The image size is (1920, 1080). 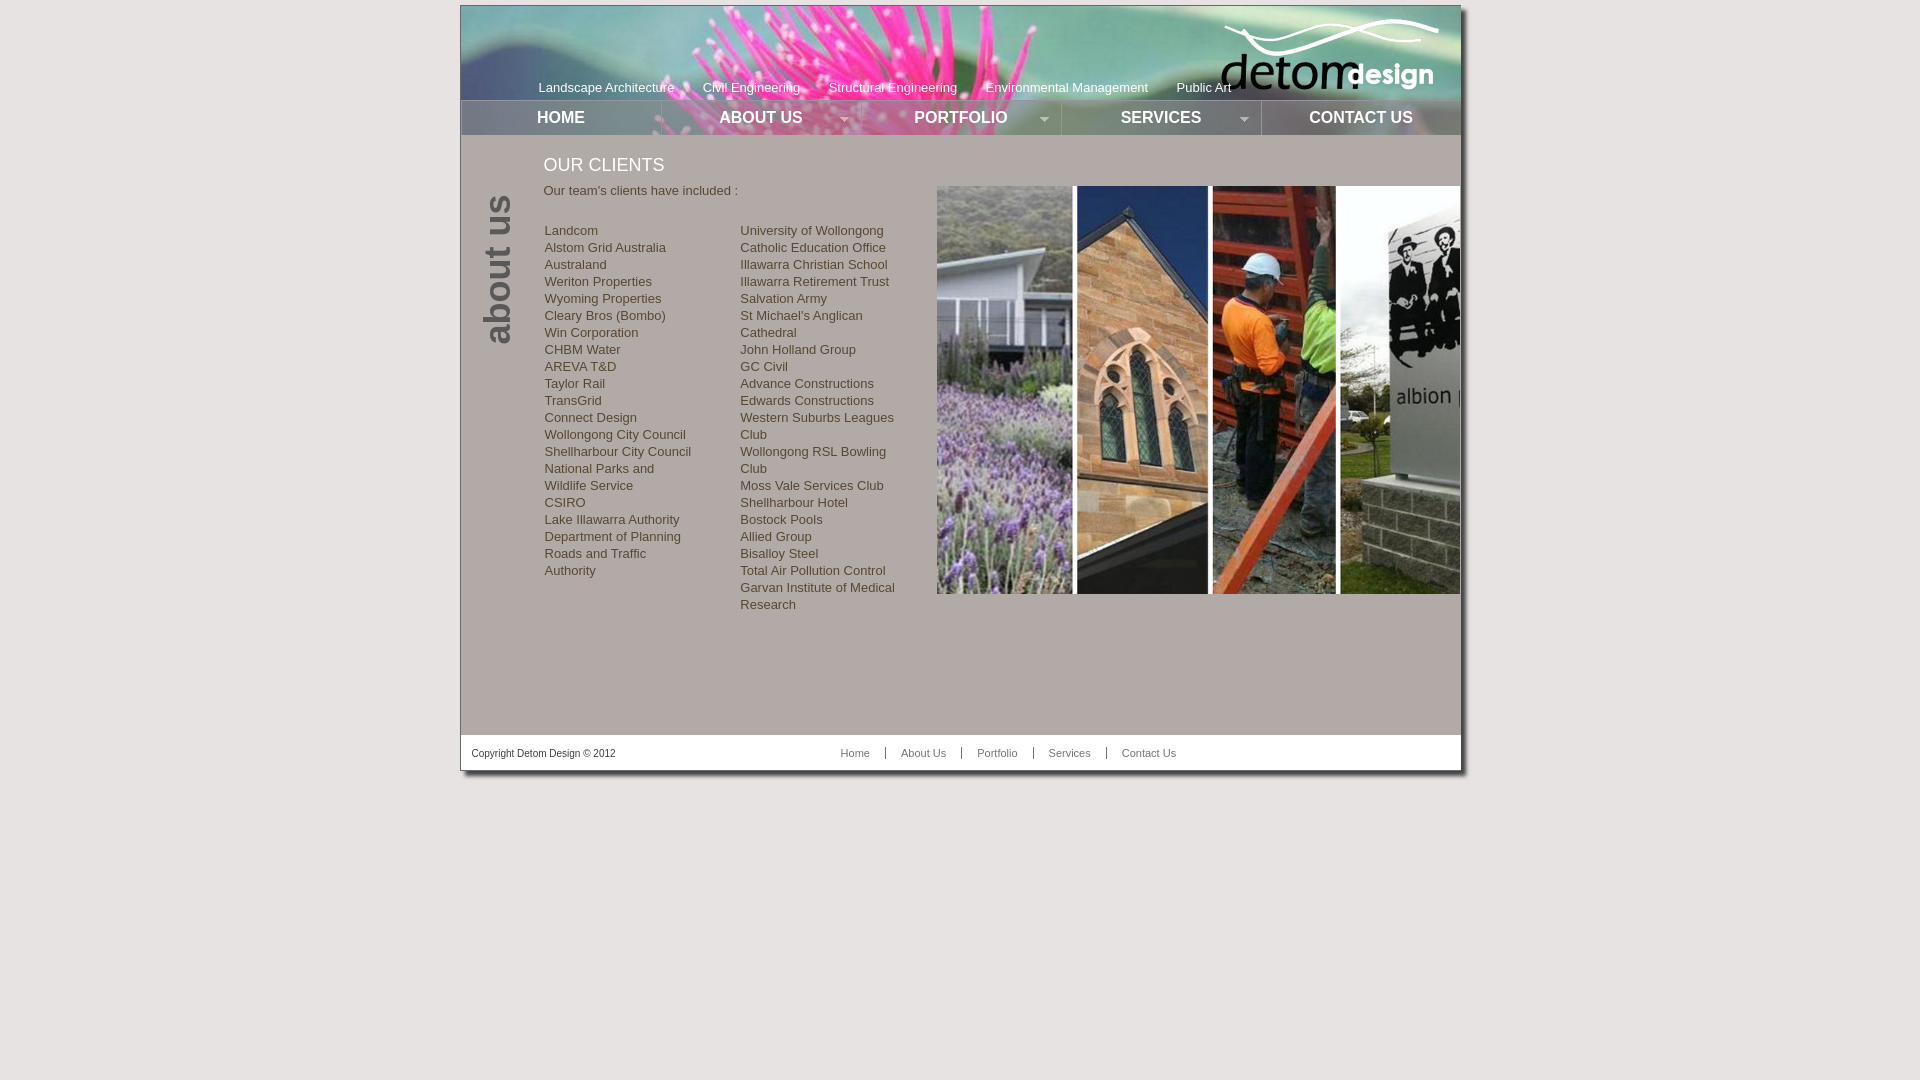 What do you see at coordinates (1070, 752) in the screenshot?
I see `Services` at bounding box center [1070, 752].